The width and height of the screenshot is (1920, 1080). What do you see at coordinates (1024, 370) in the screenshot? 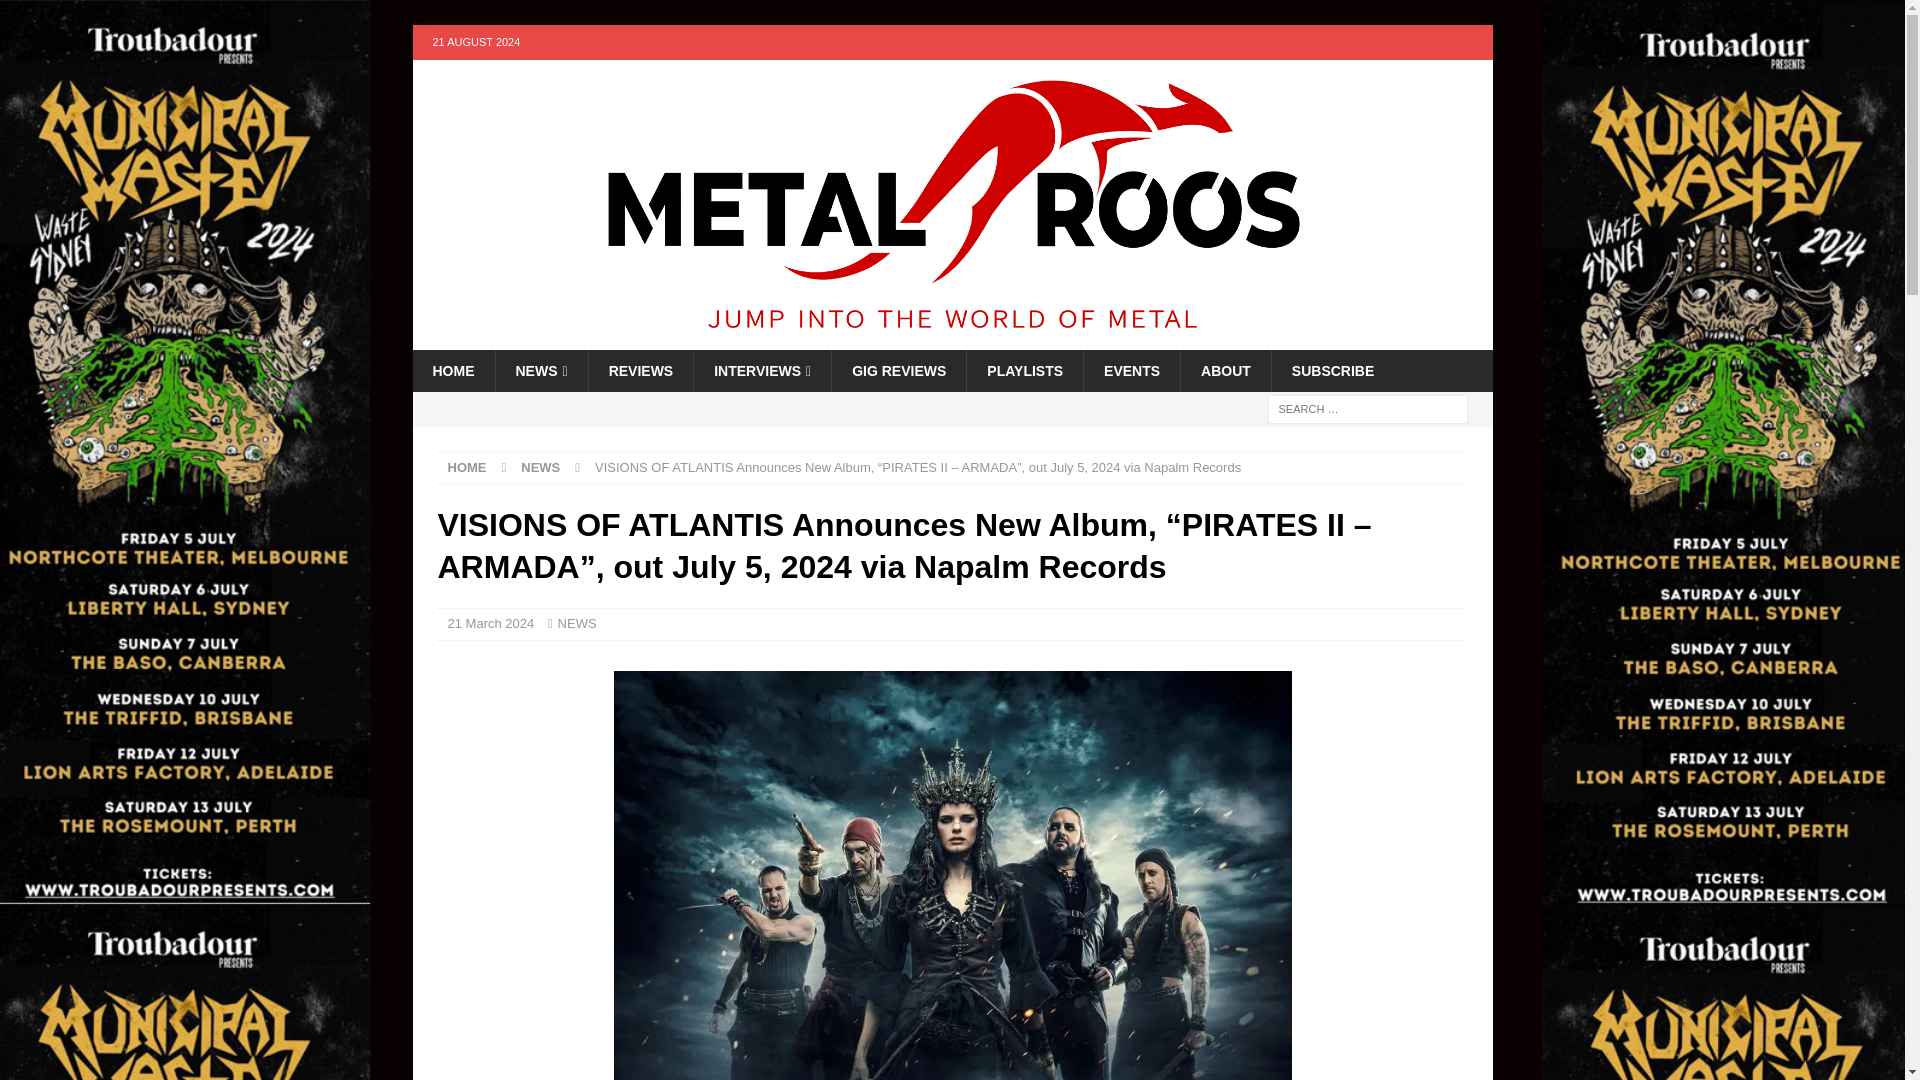
I see `PLAYLISTS` at bounding box center [1024, 370].